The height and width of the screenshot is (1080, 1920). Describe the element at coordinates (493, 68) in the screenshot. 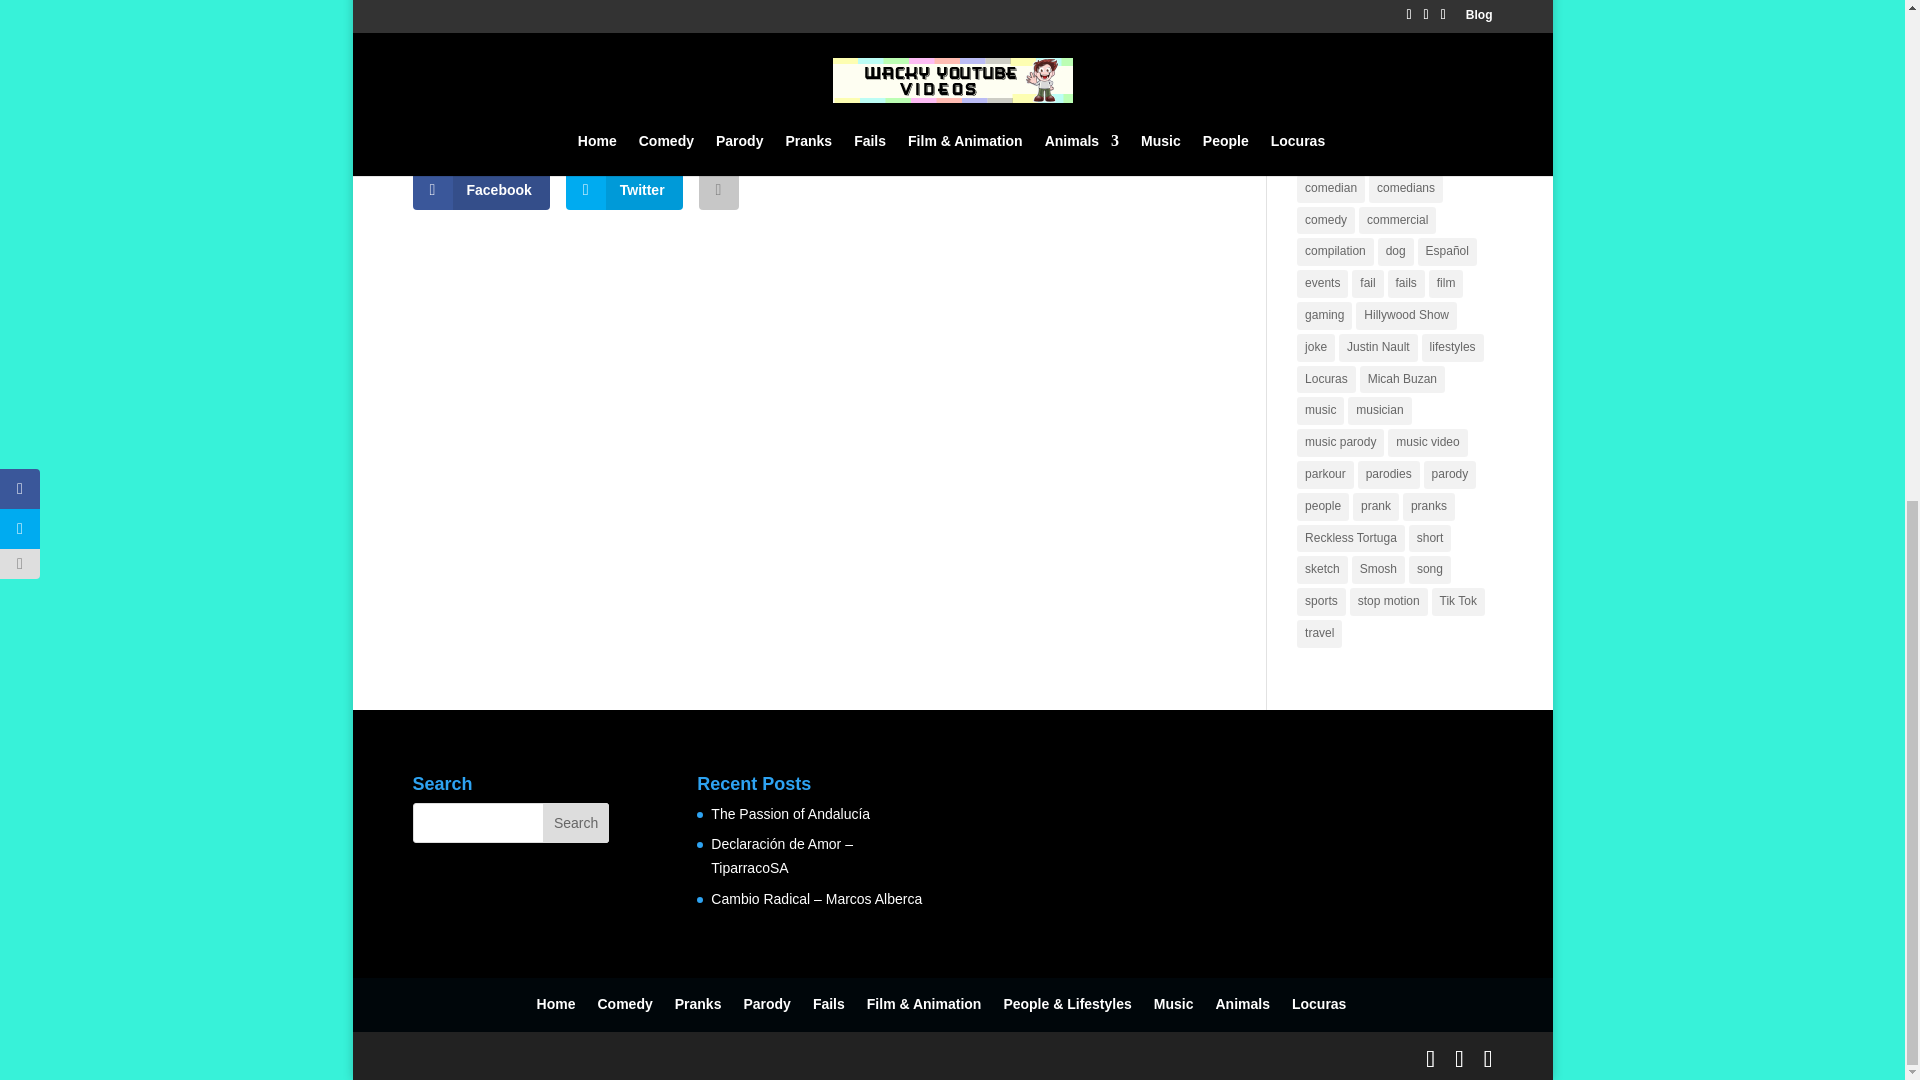

I see `Haunted Shopping Cart Prank` at that location.